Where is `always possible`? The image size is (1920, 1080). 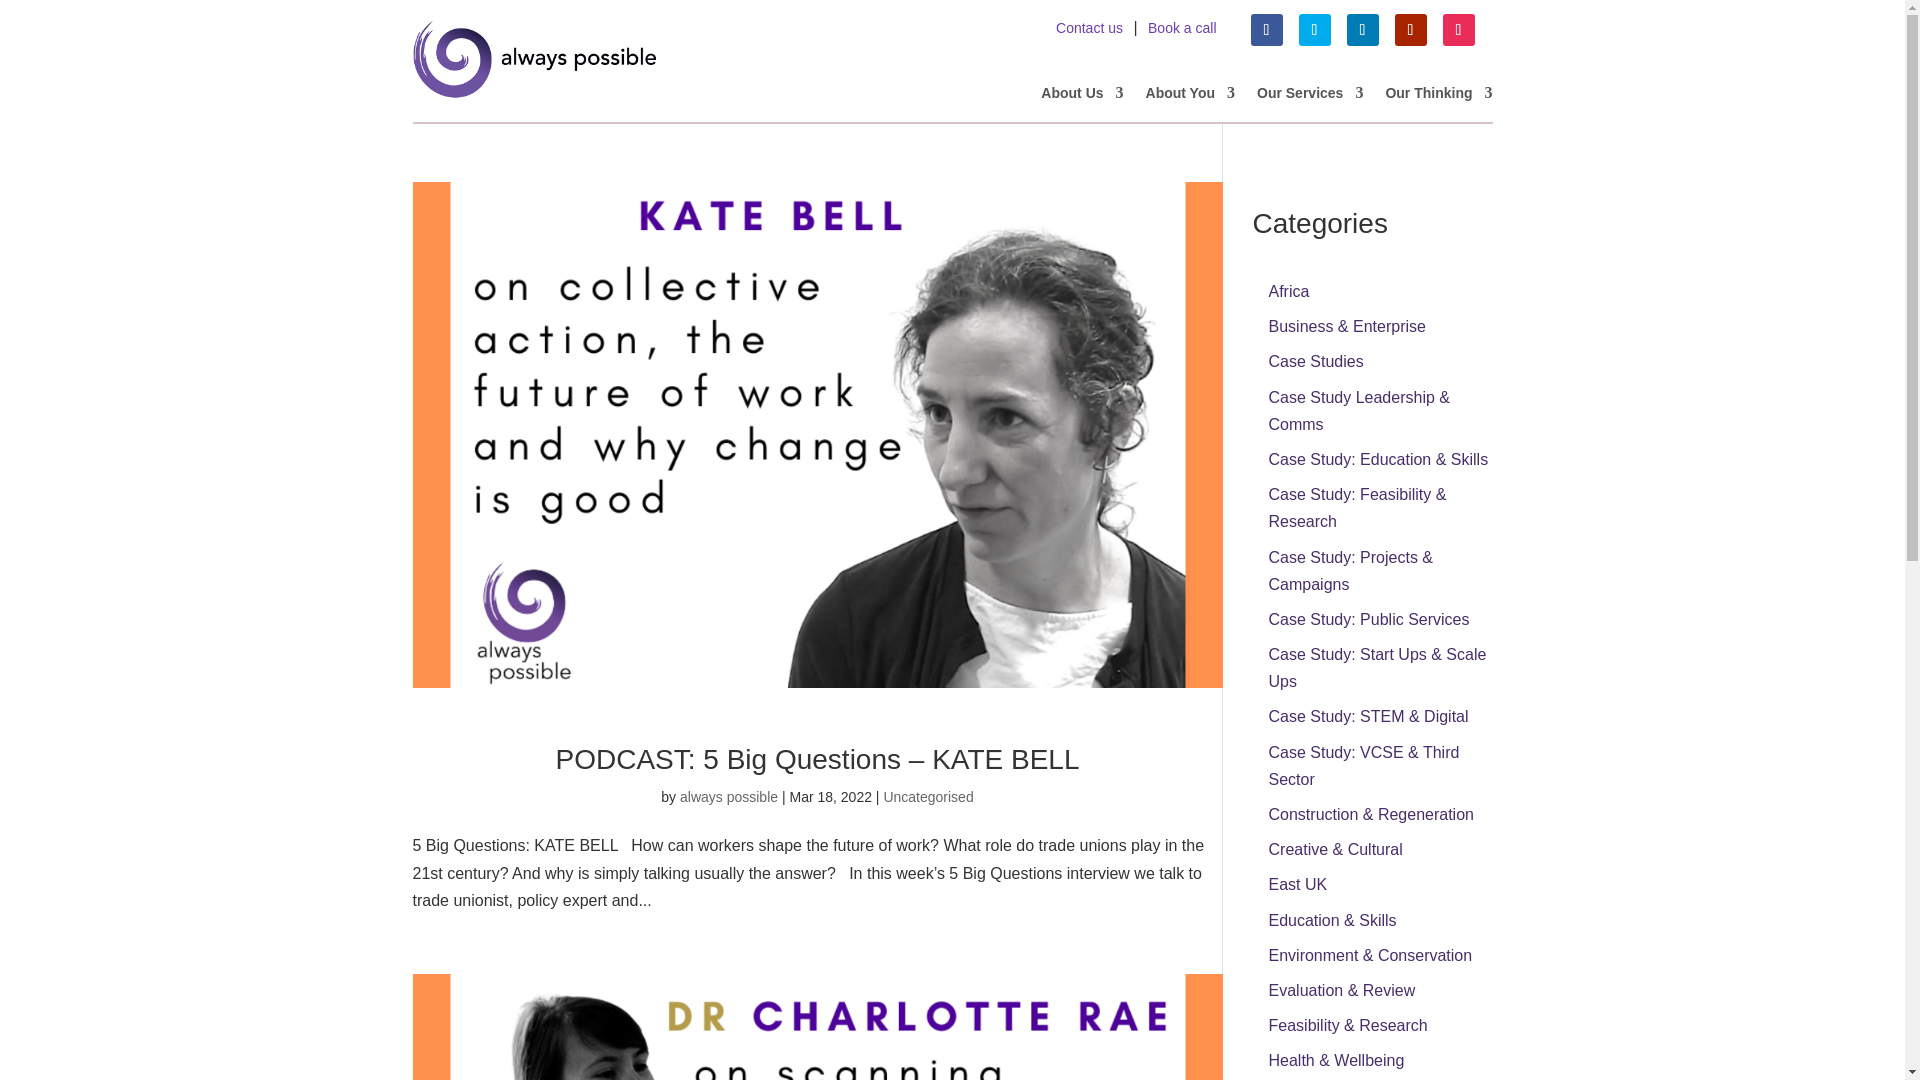 always possible is located at coordinates (728, 796).